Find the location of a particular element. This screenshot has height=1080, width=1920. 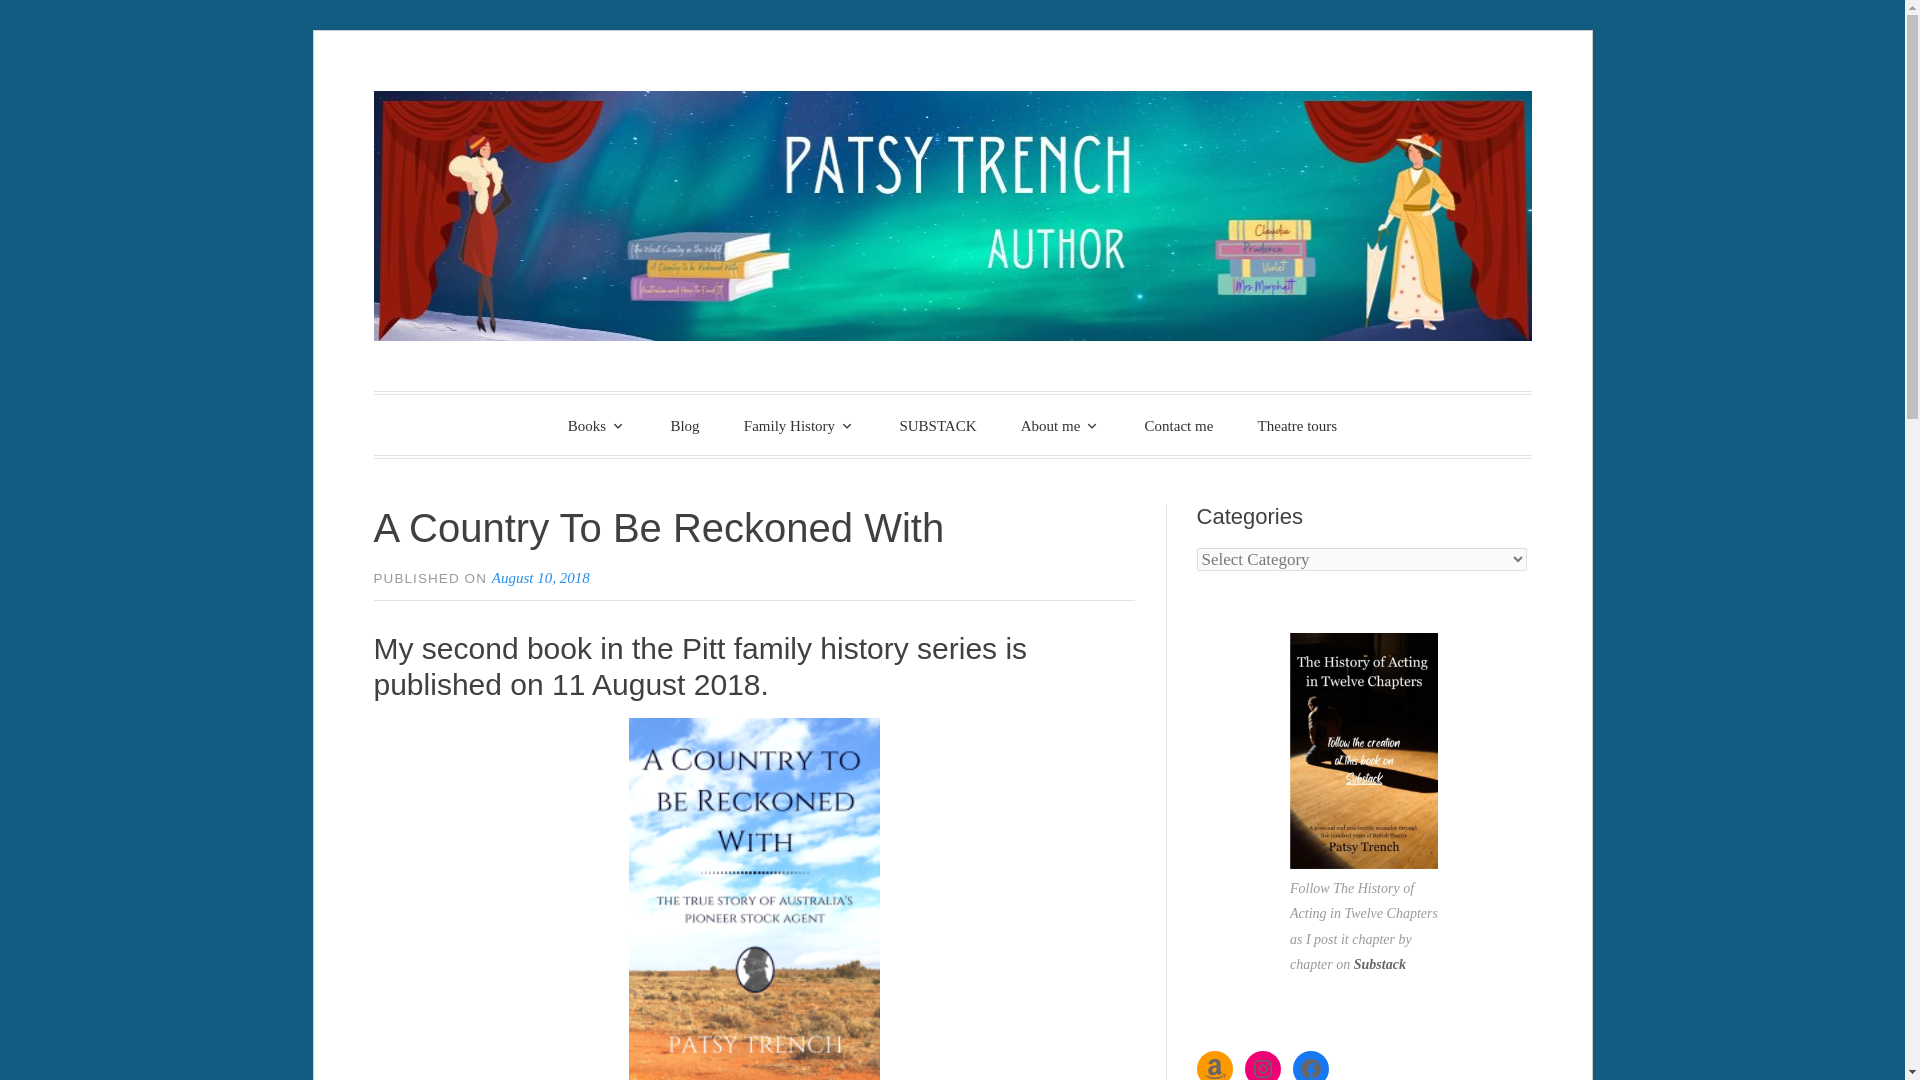

Books is located at coordinates (596, 424).